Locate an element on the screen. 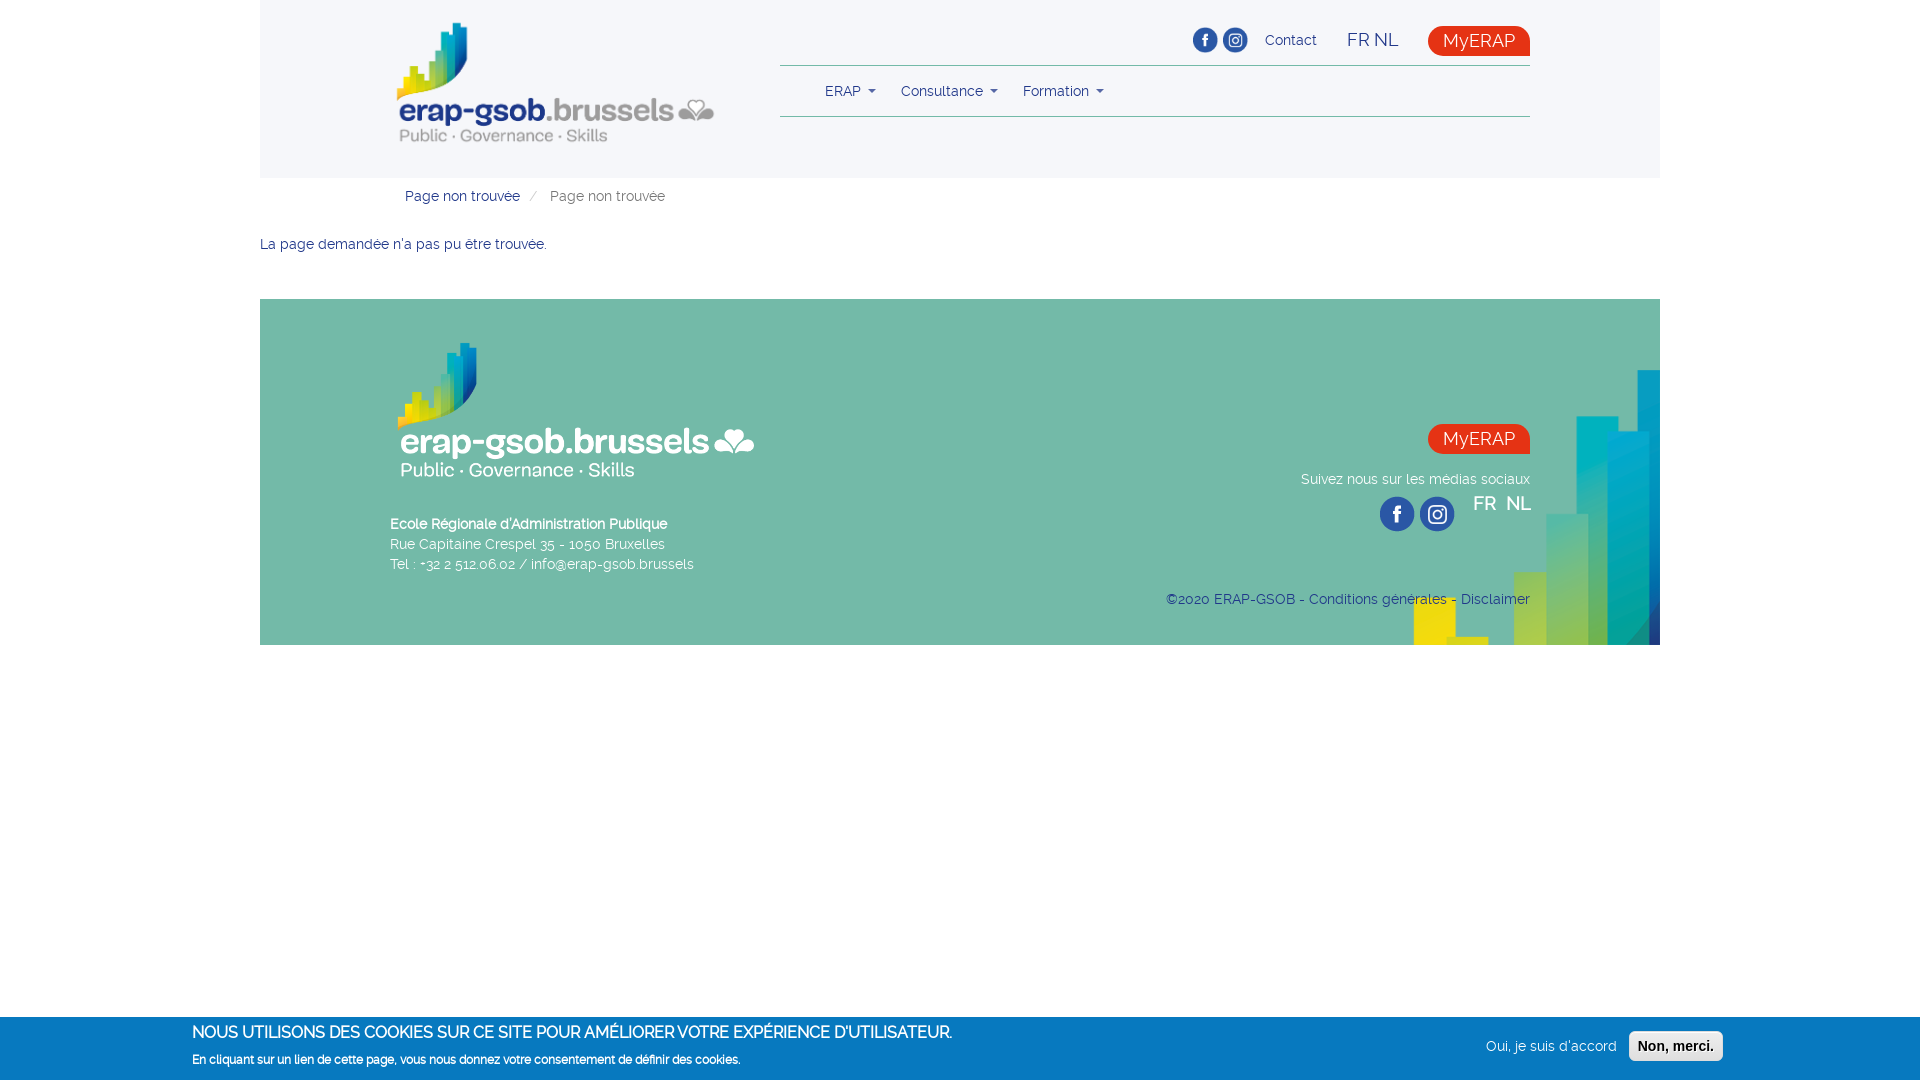 This screenshot has width=1920, height=1080. Non, merci. is located at coordinates (1676, 1046).